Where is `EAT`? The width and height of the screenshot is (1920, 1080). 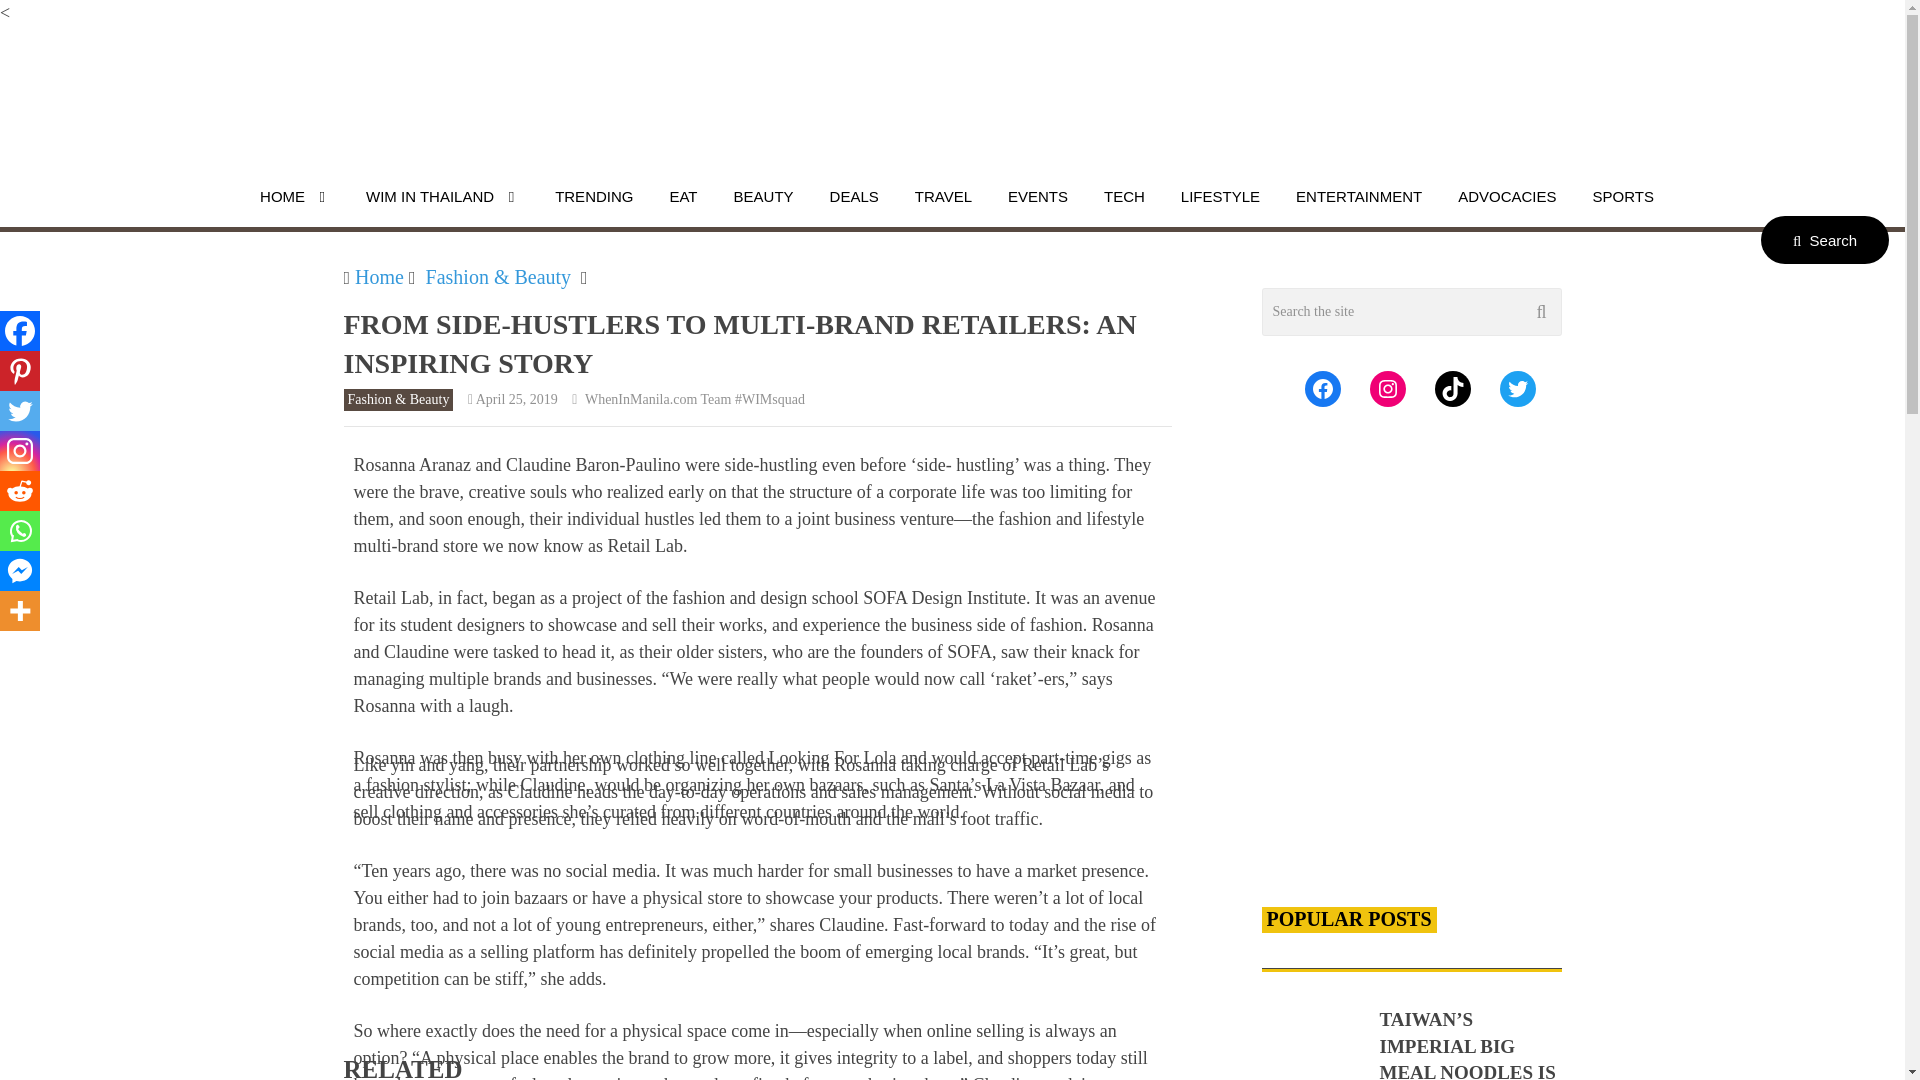 EAT is located at coordinates (683, 196).